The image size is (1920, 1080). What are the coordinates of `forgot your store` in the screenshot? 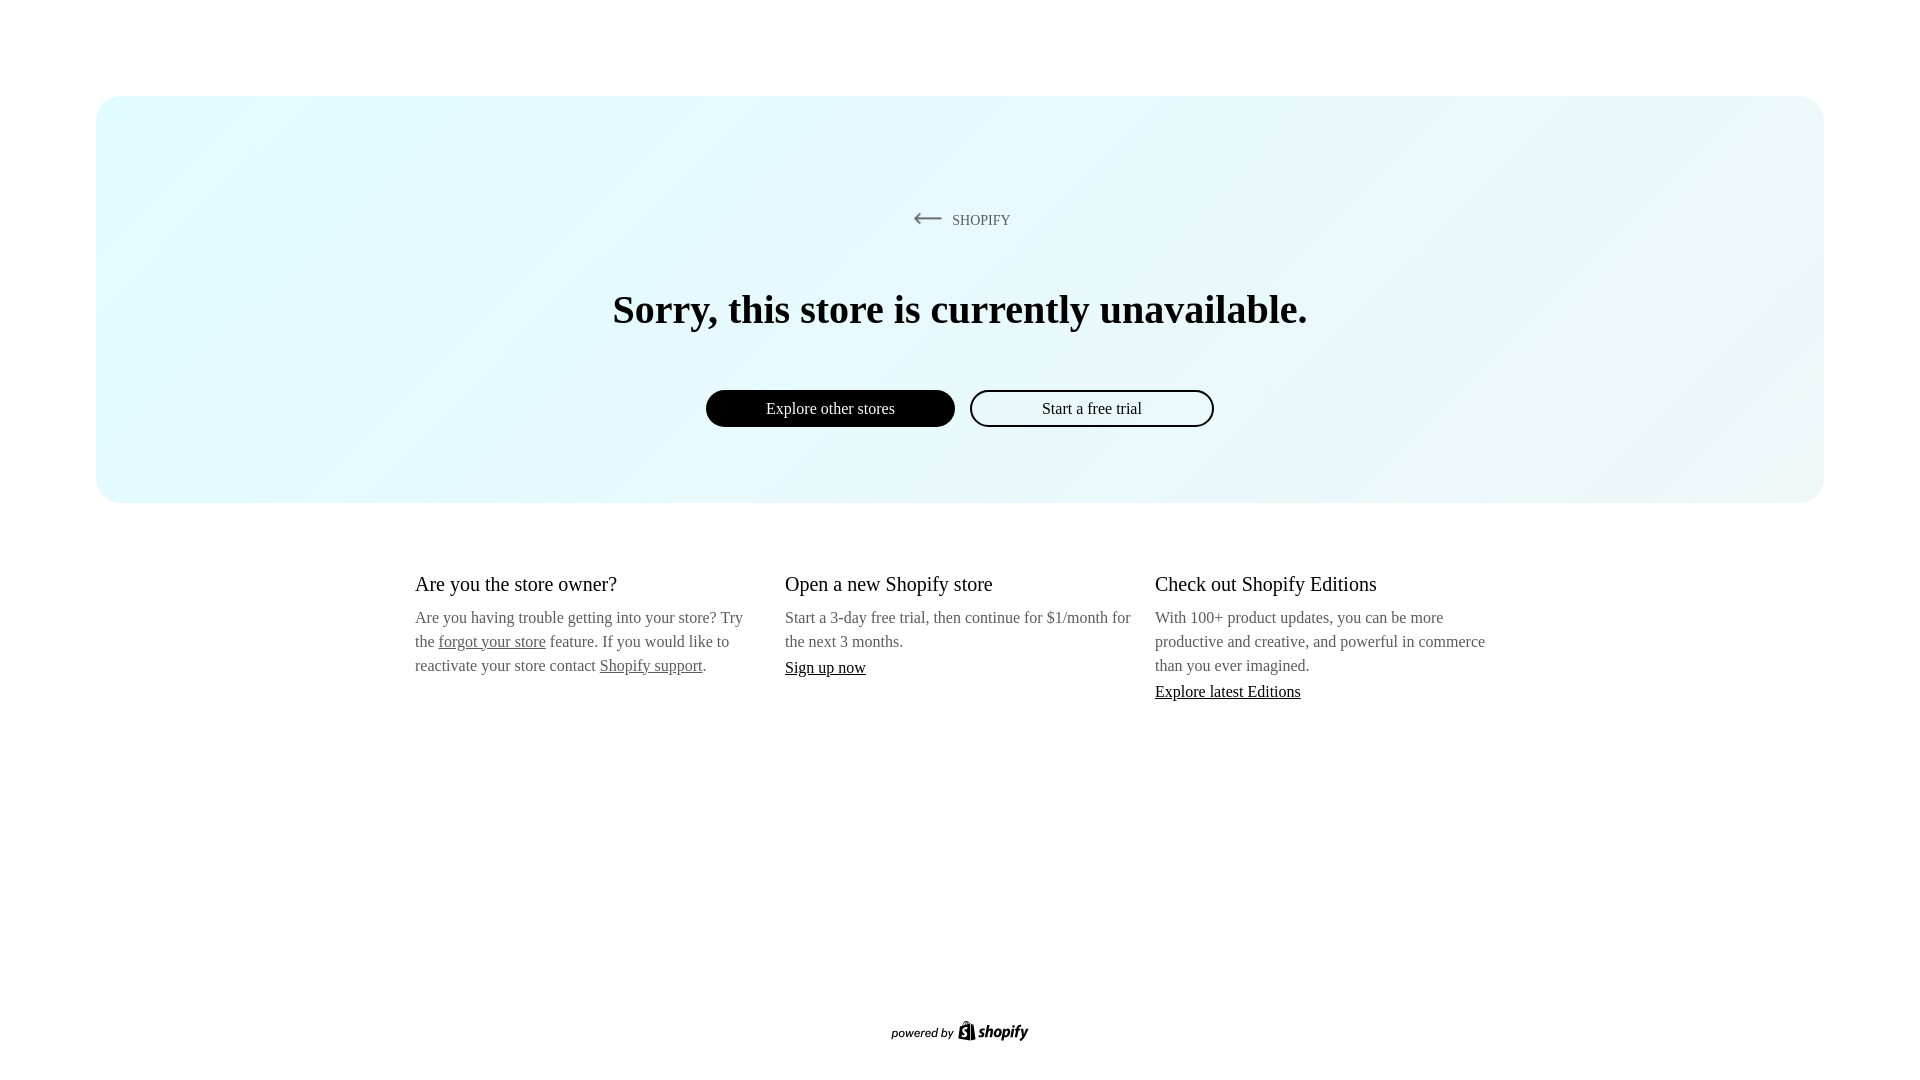 It's located at (492, 641).